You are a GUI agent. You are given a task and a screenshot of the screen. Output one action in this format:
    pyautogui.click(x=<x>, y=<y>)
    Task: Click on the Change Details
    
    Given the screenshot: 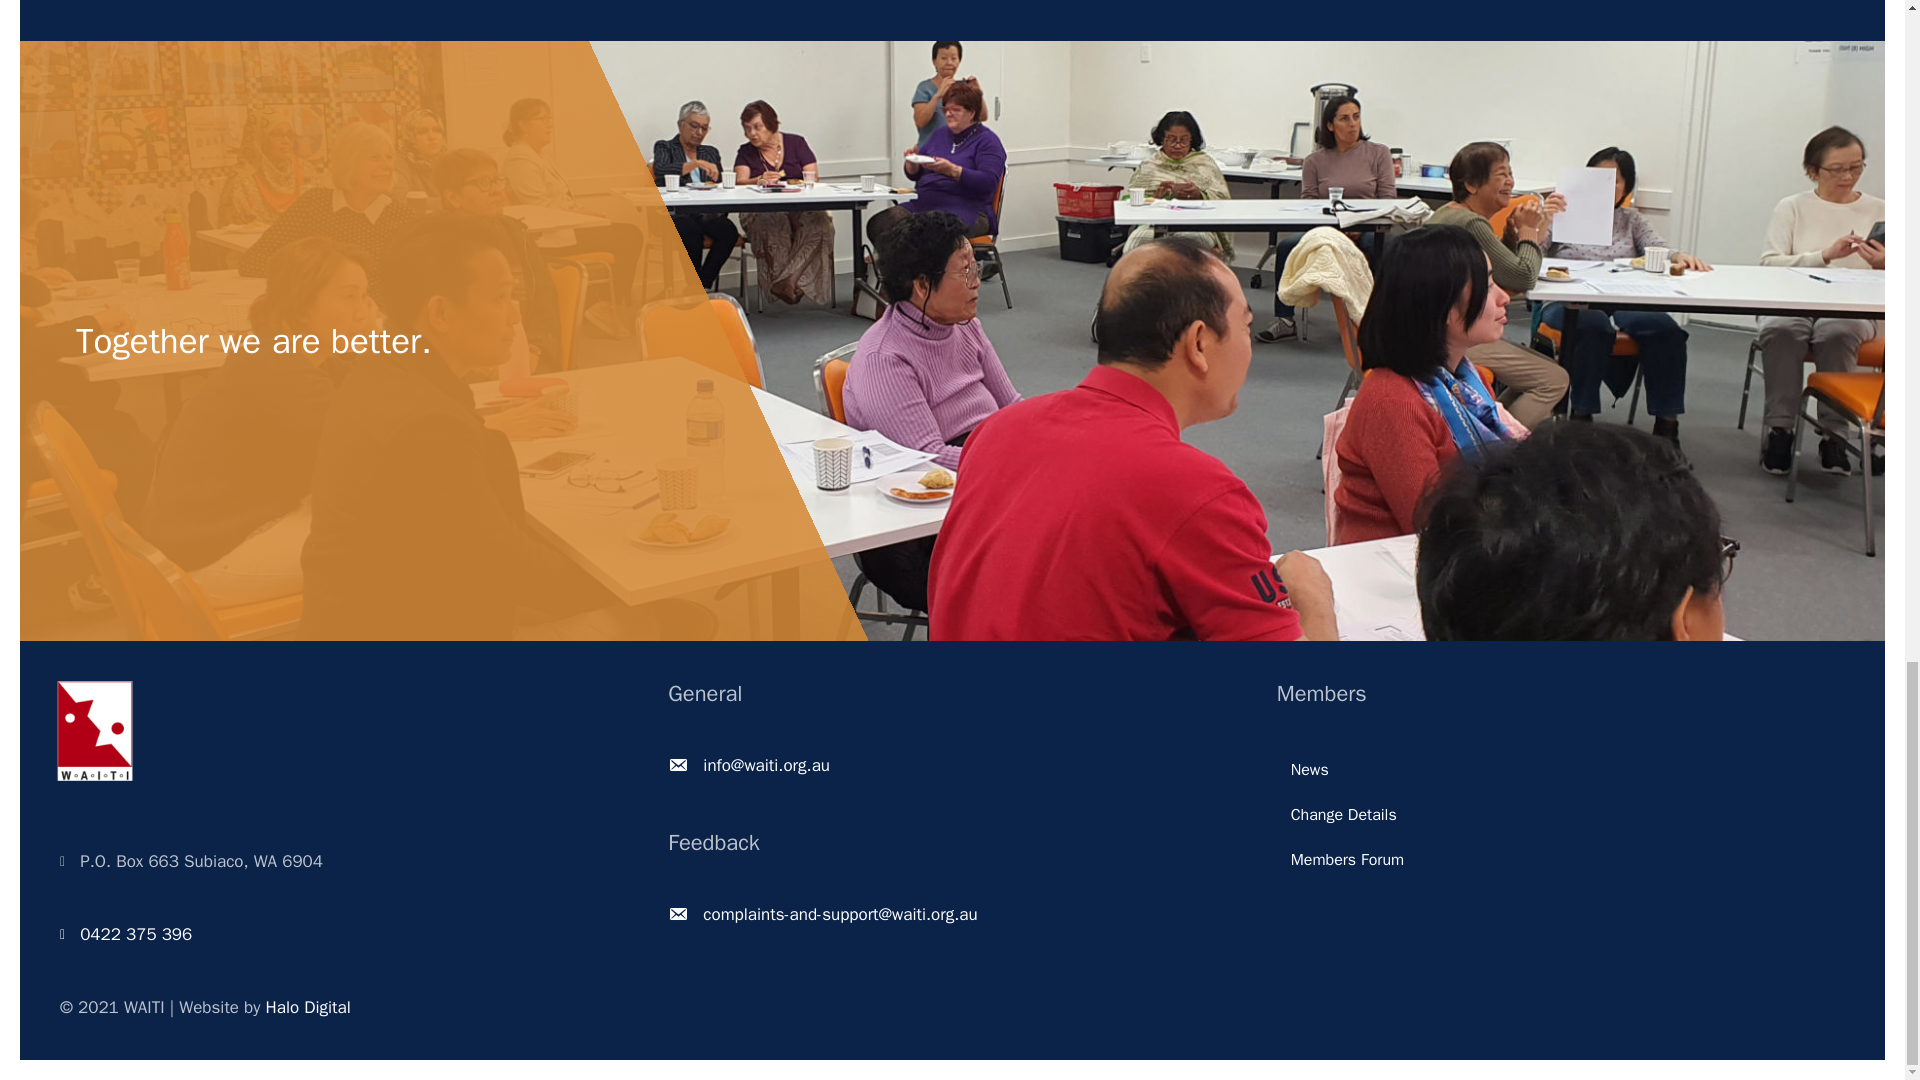 What is the action you would take?
    pyautogui.click(x=1560, y=814)
    